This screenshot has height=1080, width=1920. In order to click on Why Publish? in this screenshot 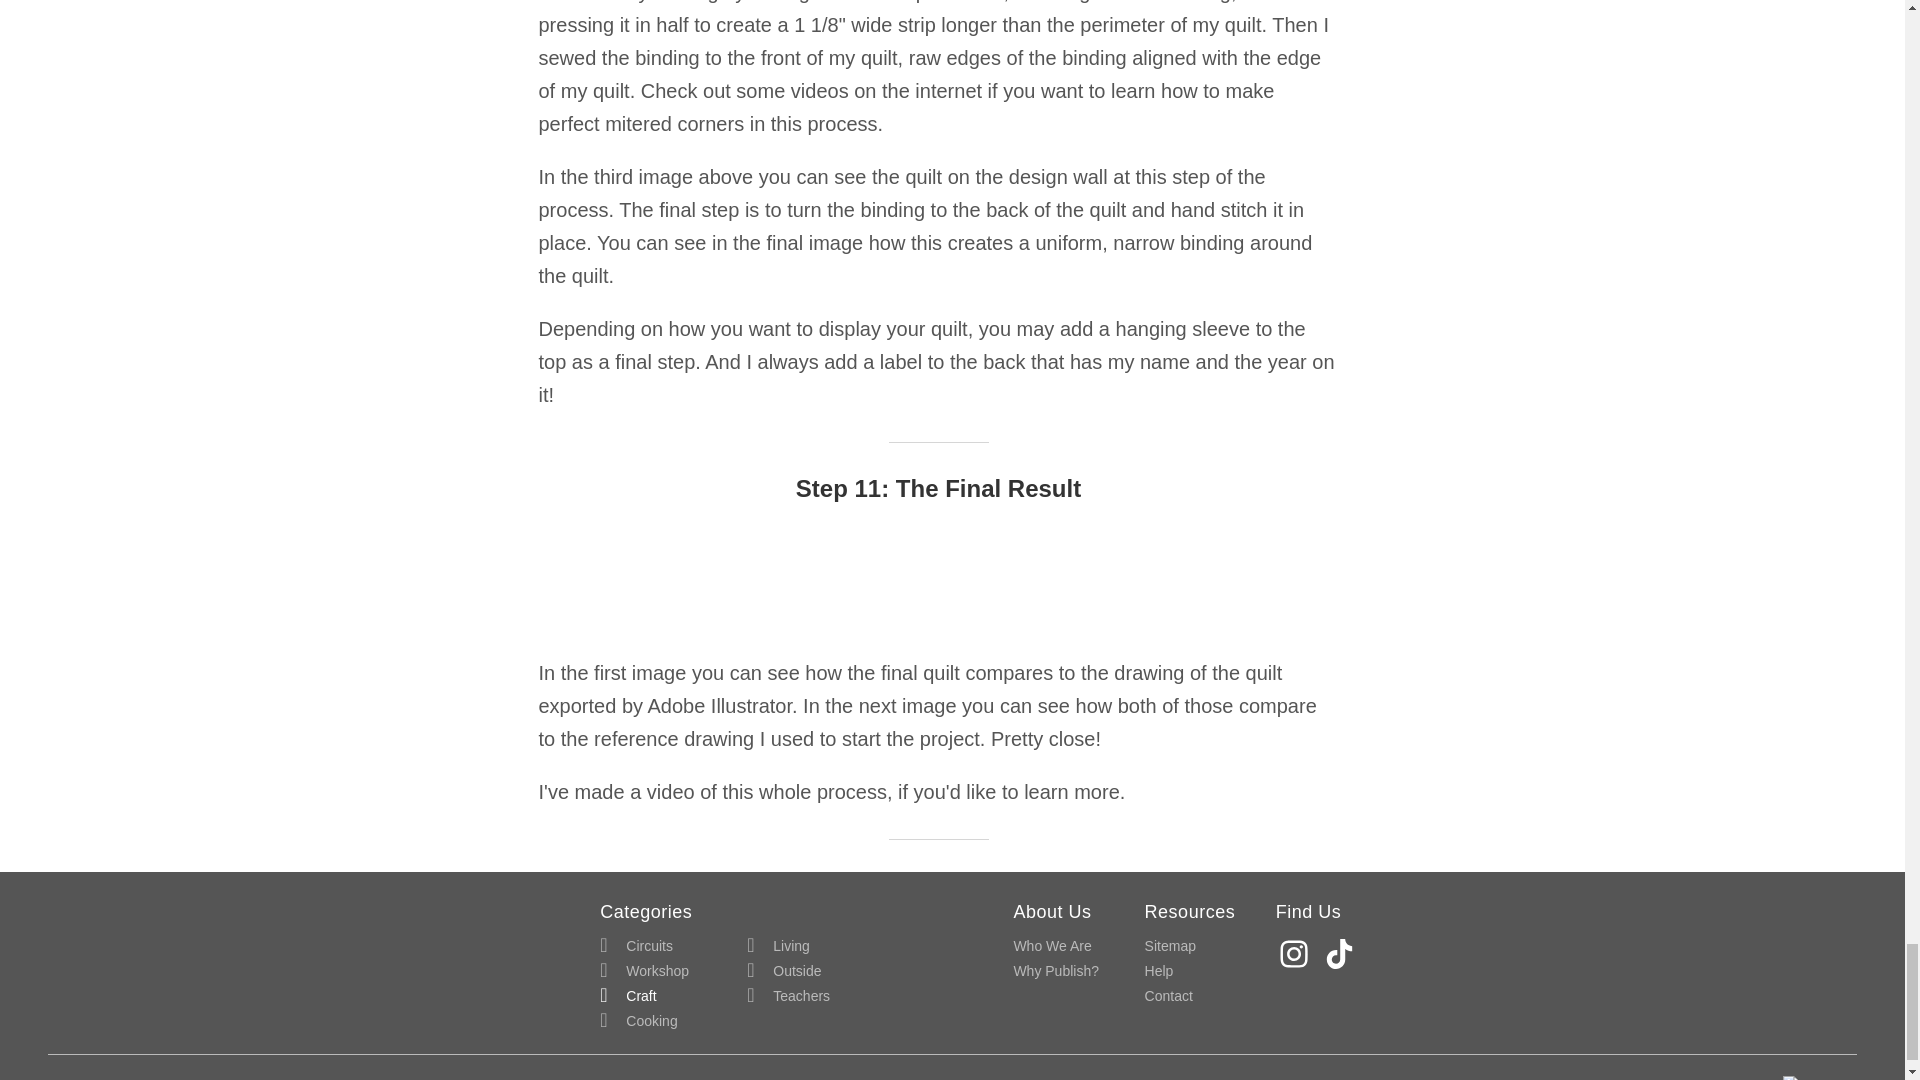, I will do `click(1056, 971)`.